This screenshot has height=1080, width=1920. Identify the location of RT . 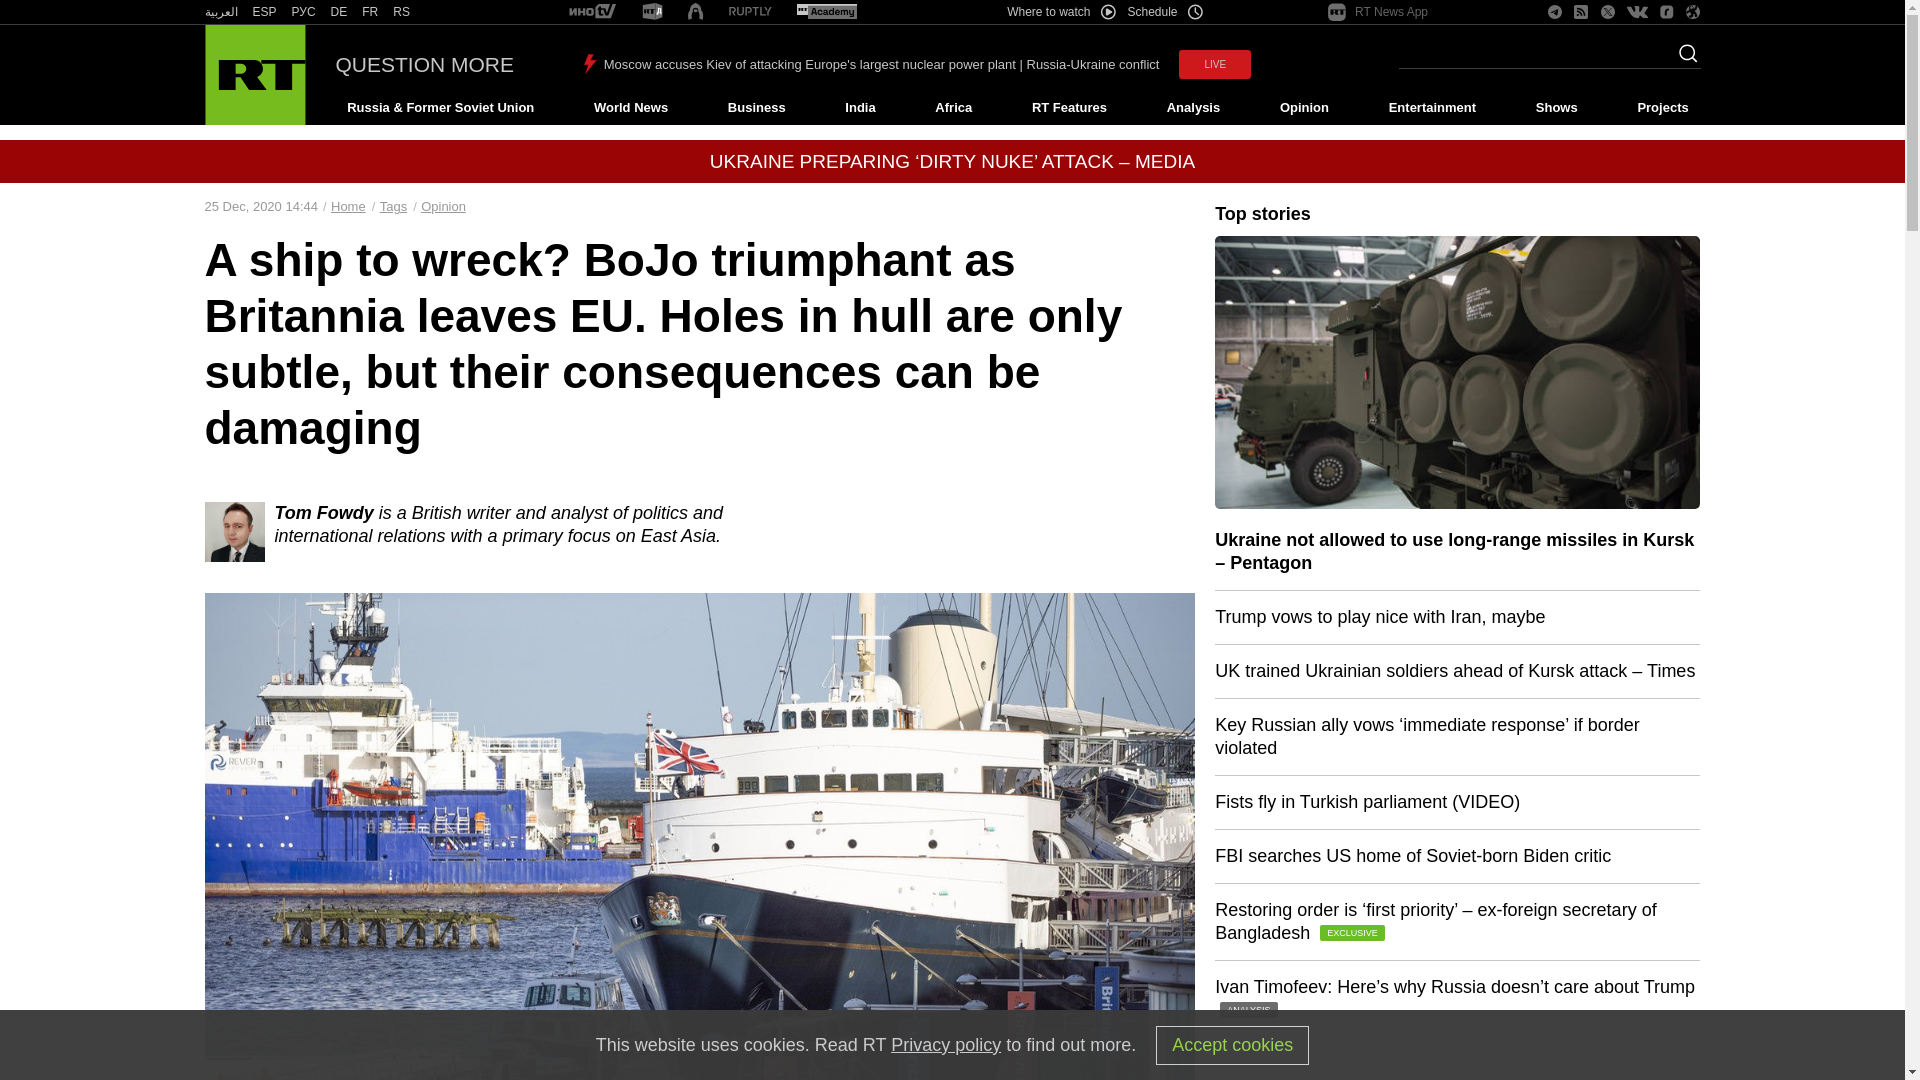
(750, 12).